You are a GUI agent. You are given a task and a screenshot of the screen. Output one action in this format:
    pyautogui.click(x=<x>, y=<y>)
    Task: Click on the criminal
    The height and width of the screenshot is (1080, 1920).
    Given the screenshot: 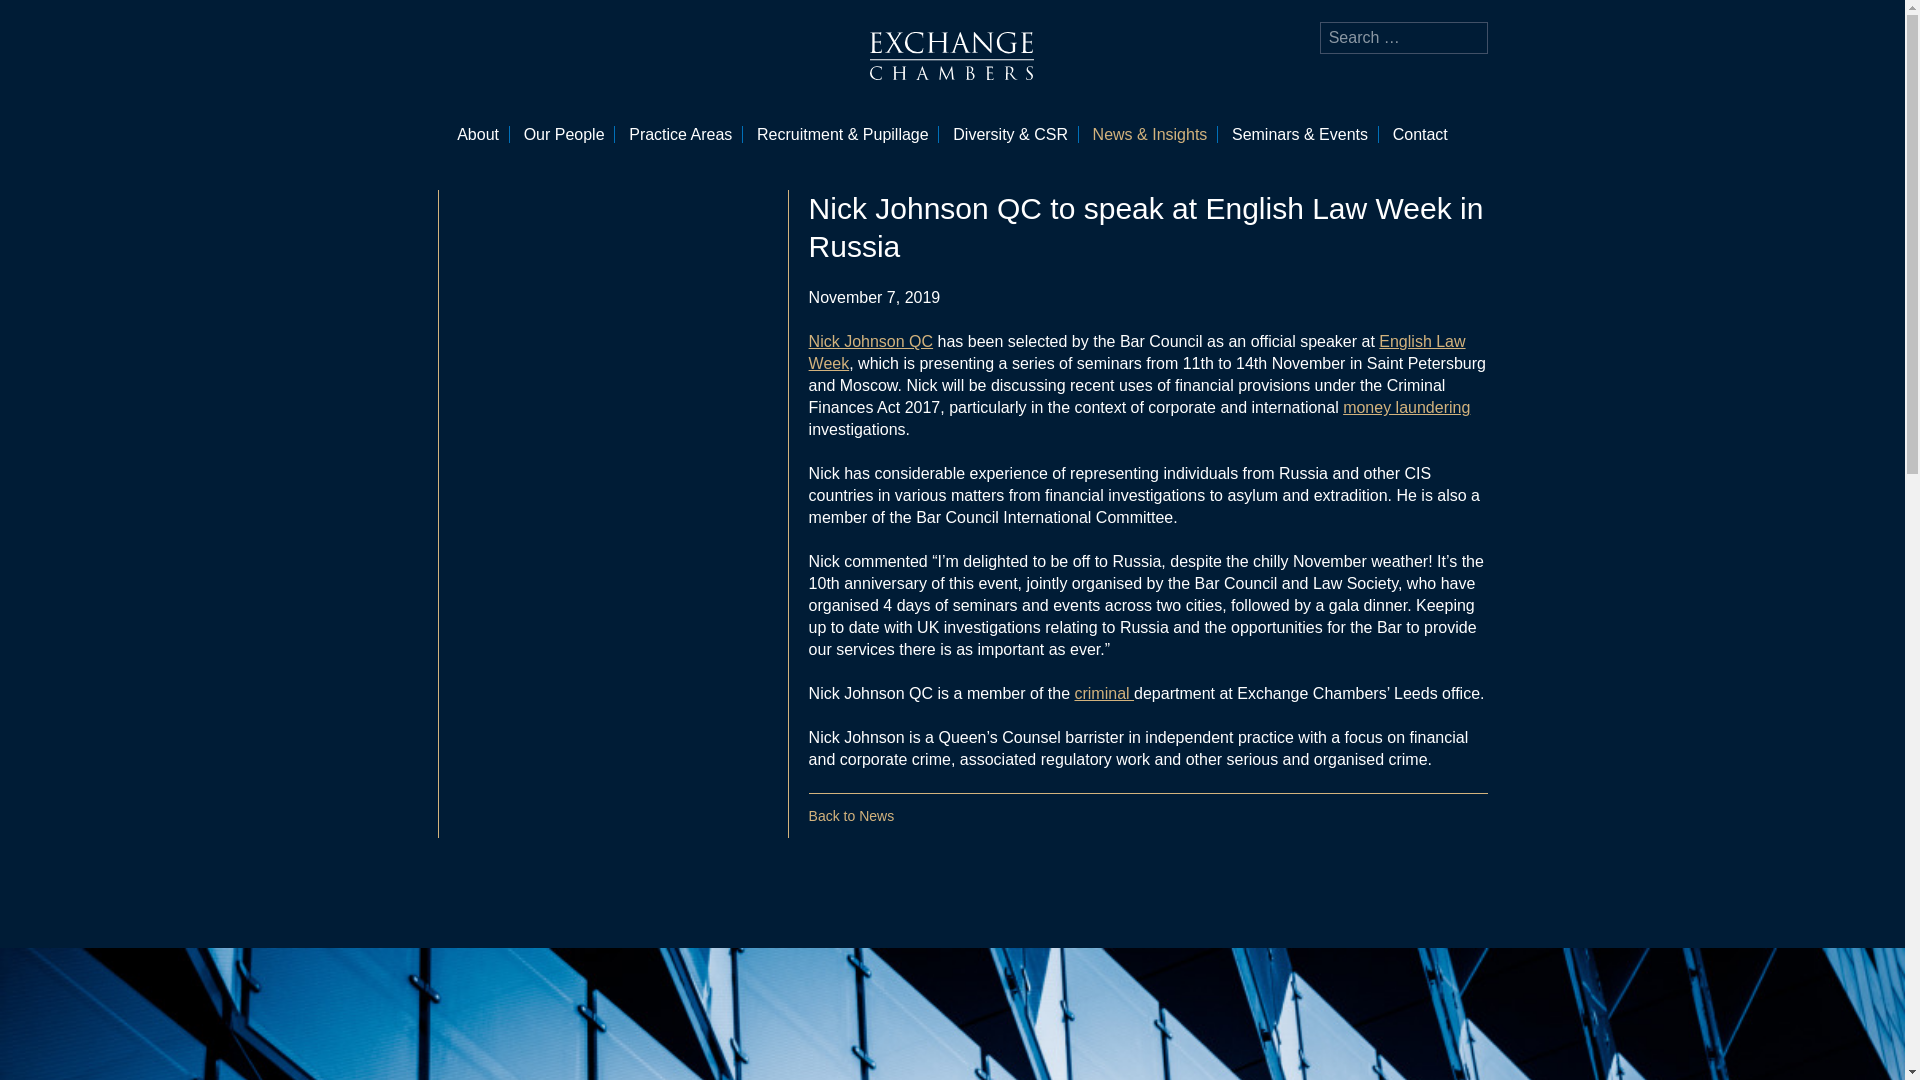 What is the action you would take?
    pyautogui.click(x=1104, y=693)
    